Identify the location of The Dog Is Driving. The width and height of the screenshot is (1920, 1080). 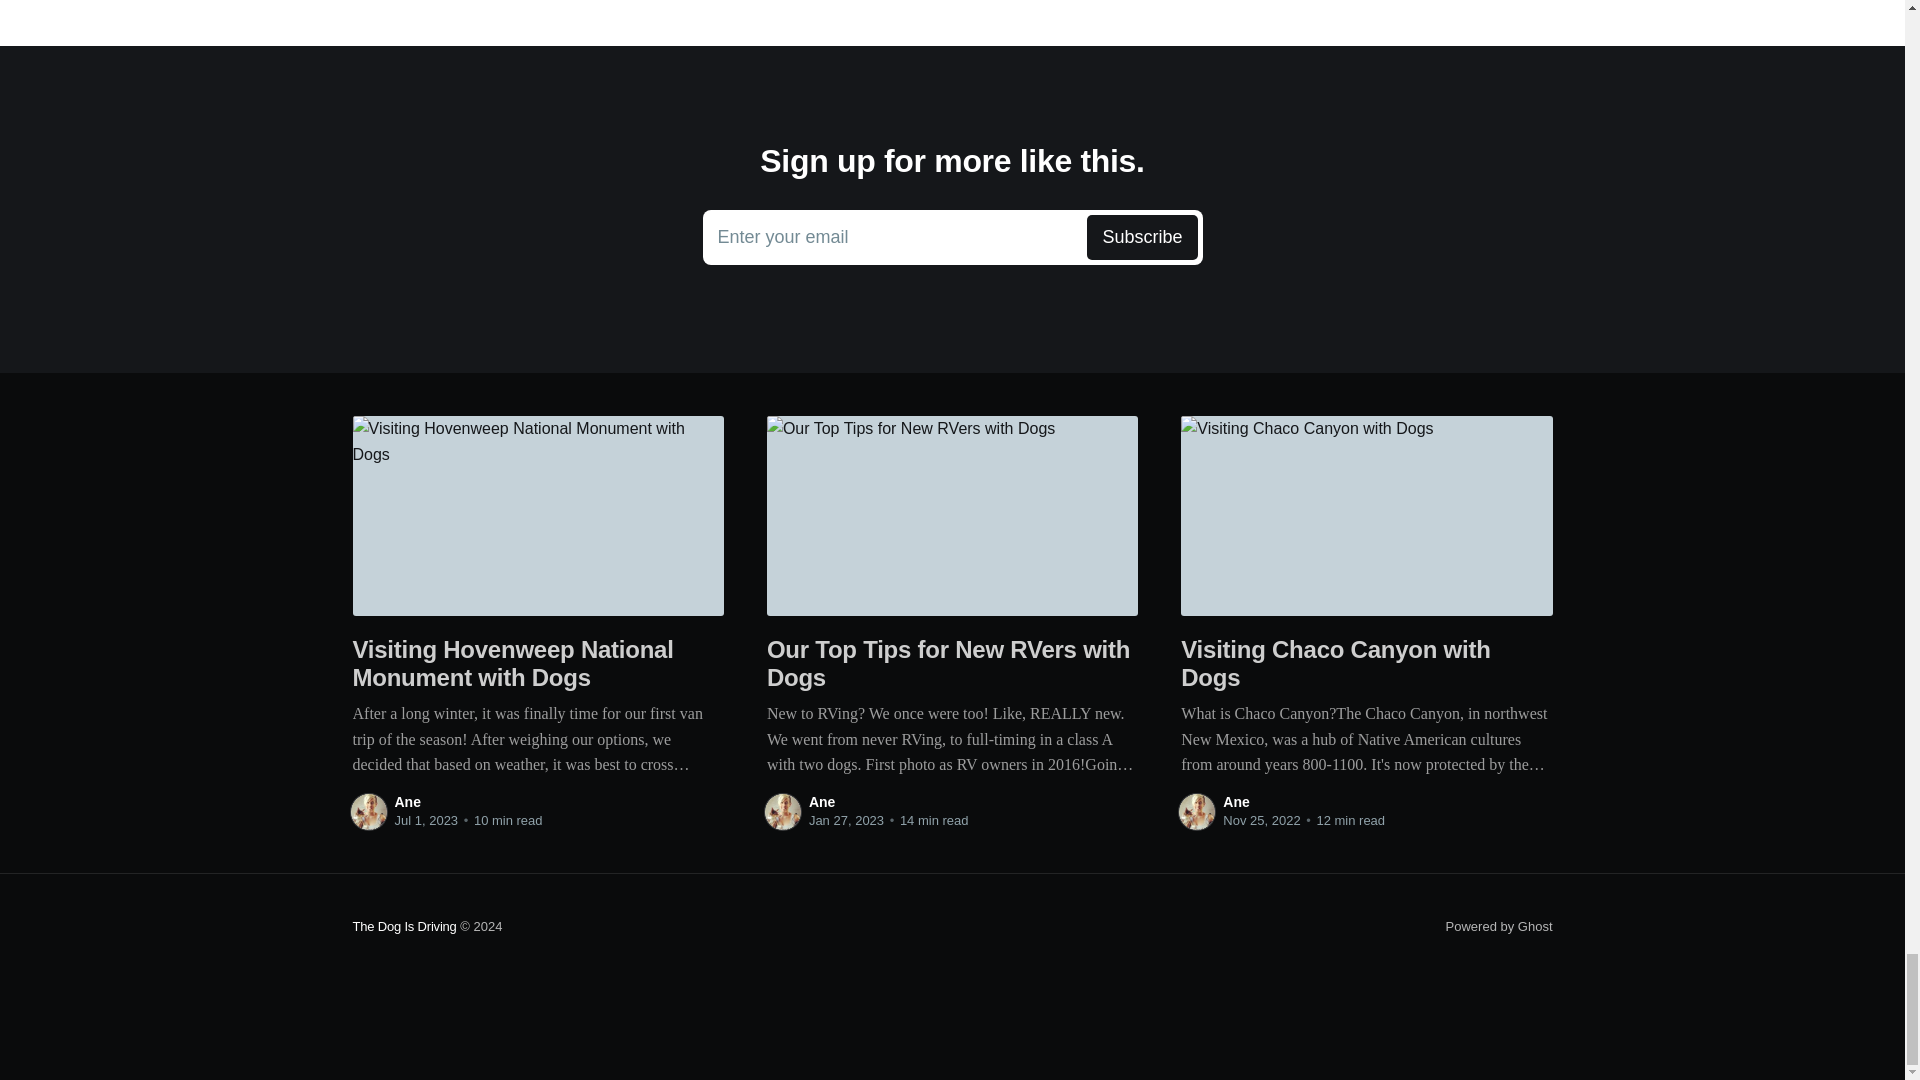
(404, 926).